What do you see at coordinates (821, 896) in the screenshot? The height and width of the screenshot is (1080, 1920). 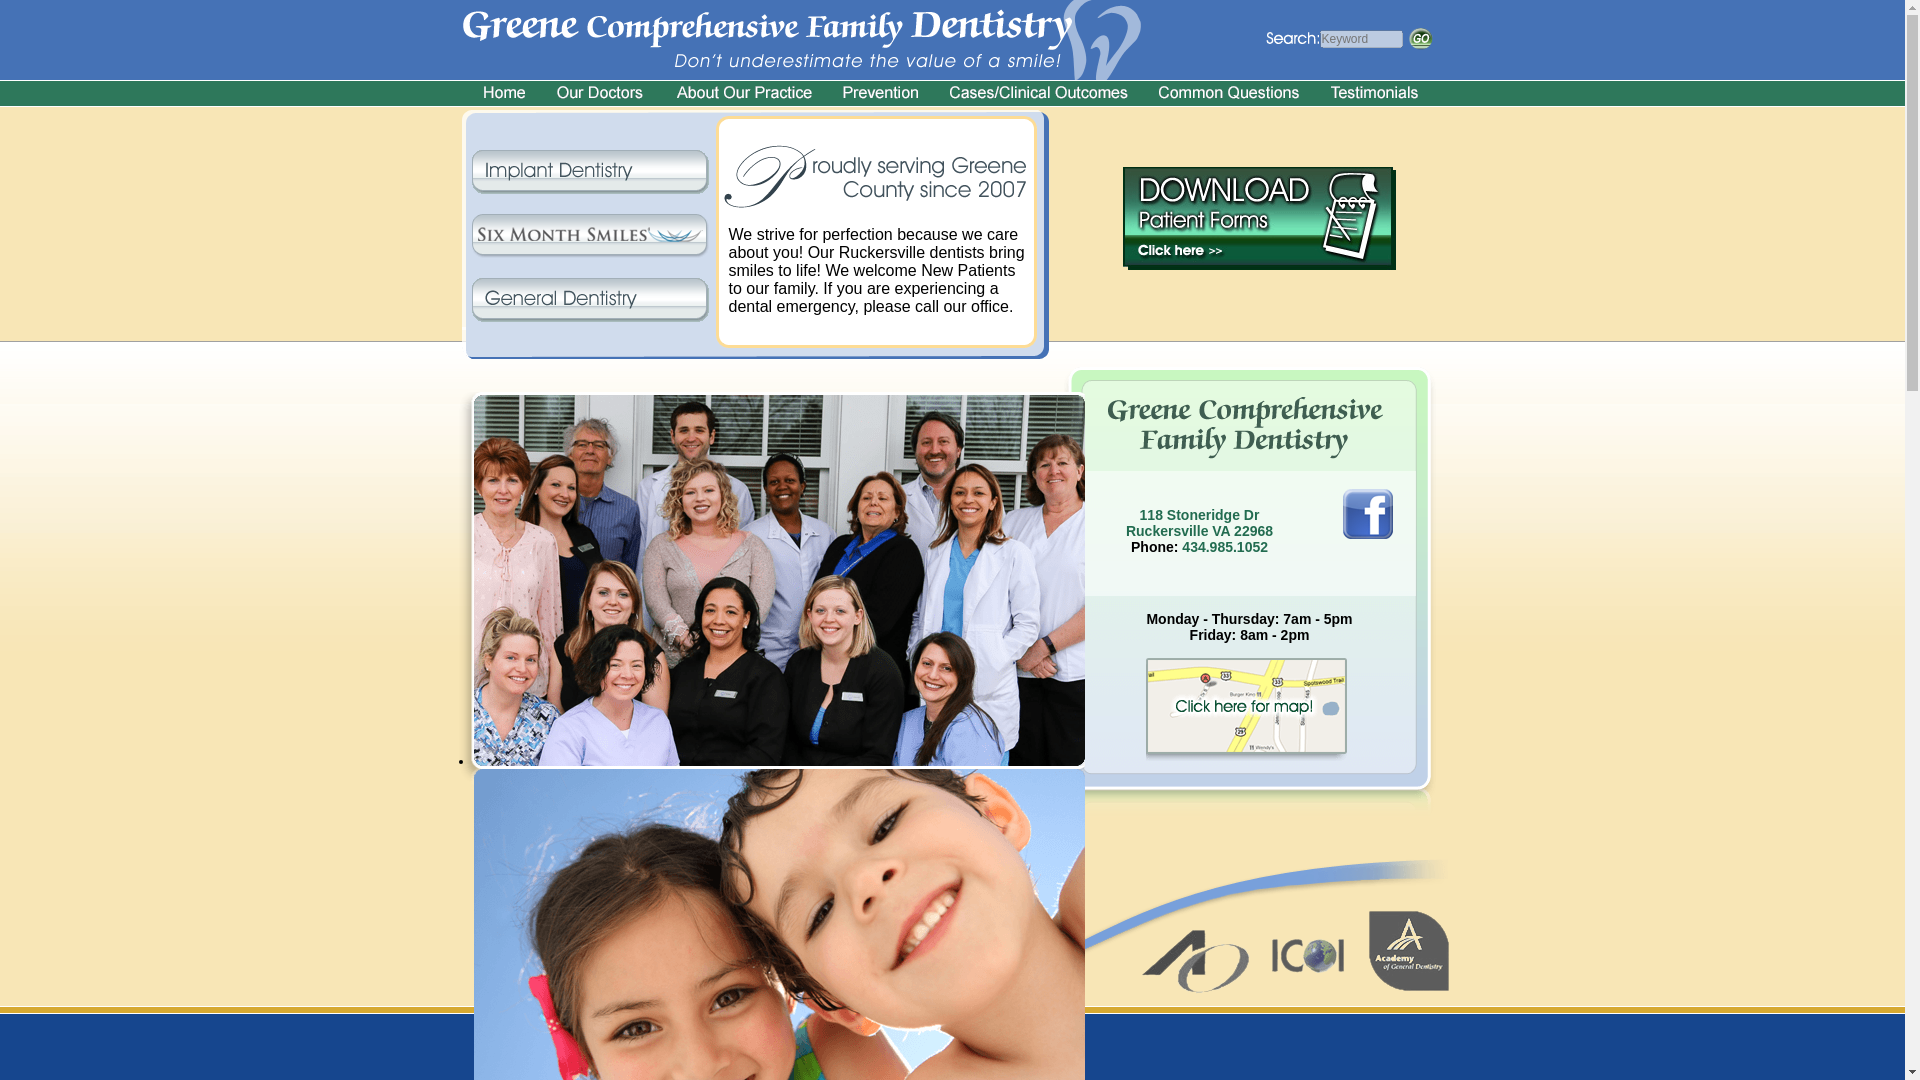 I see `Testimonials` at bounding box center [821, 896].